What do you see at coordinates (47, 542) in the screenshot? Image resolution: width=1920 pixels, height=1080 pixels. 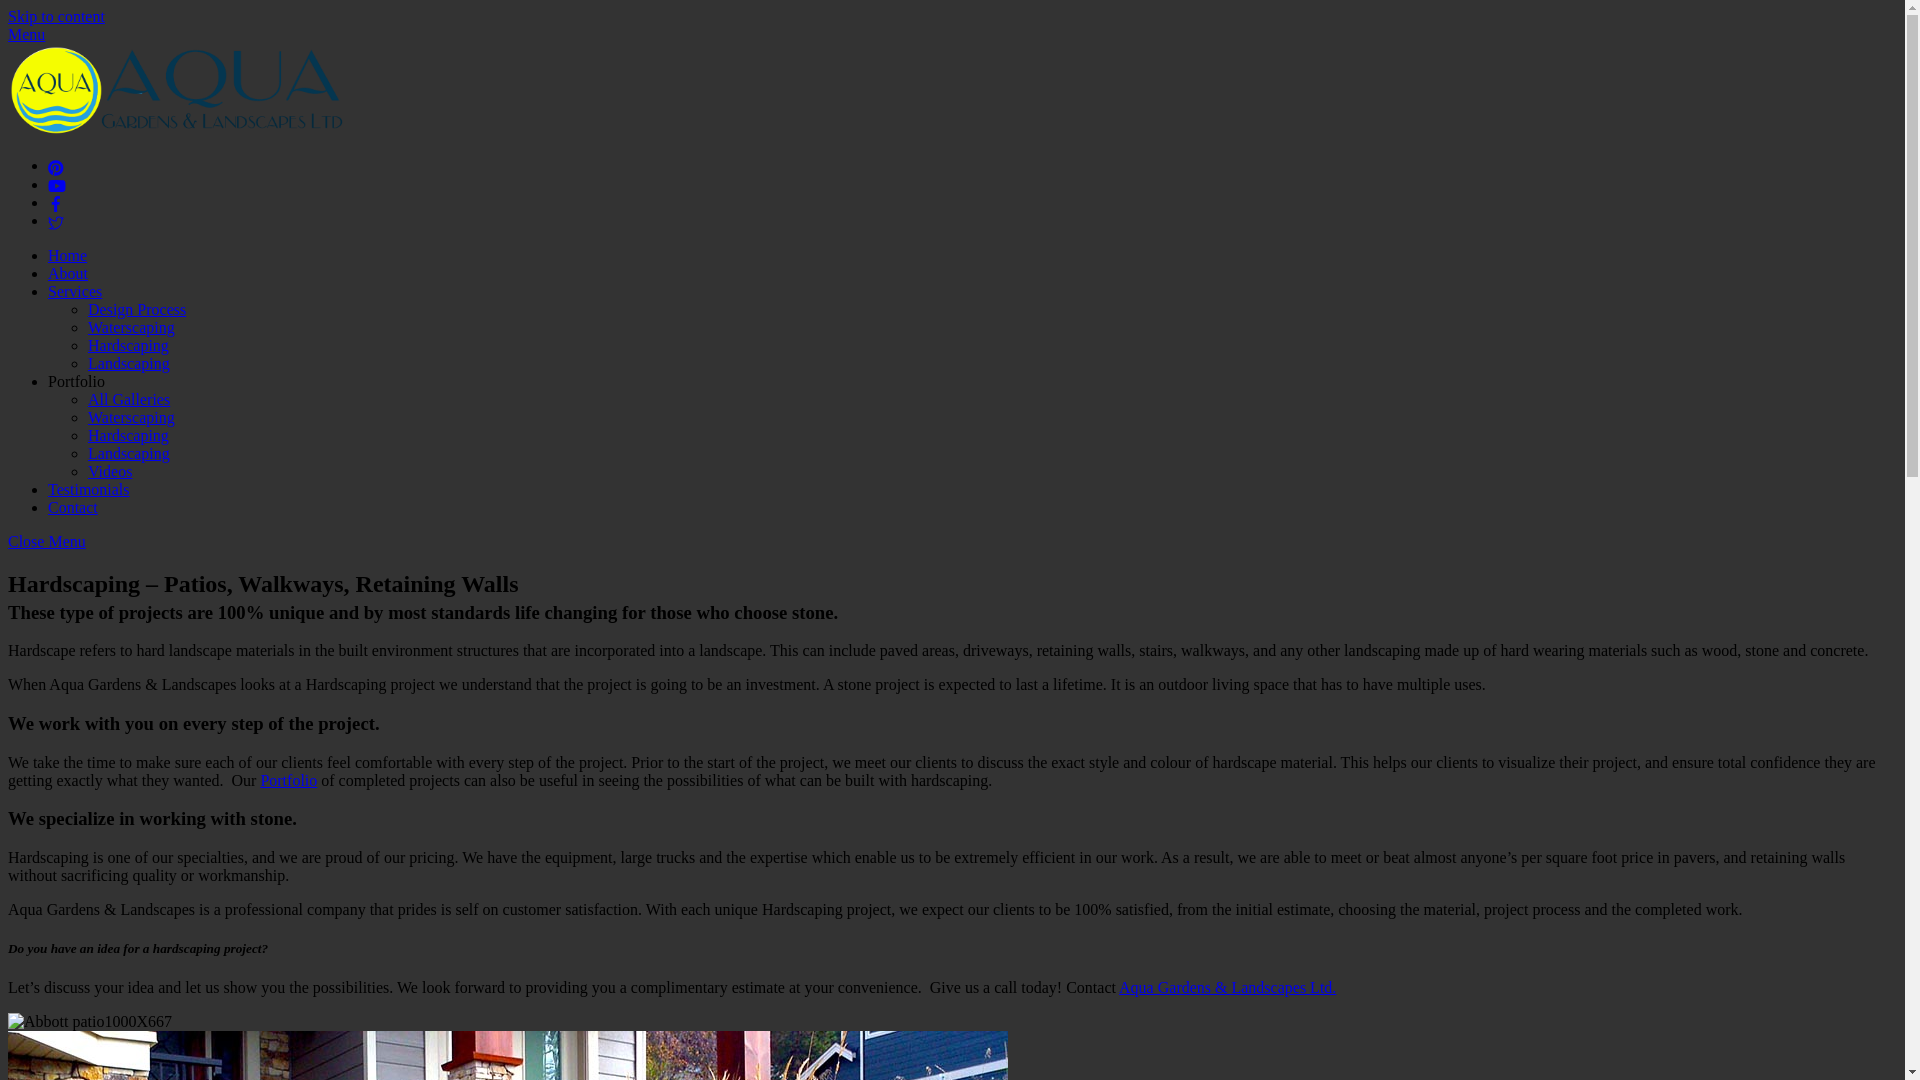 I see `Close Menu` at bounding box center [47, 542].